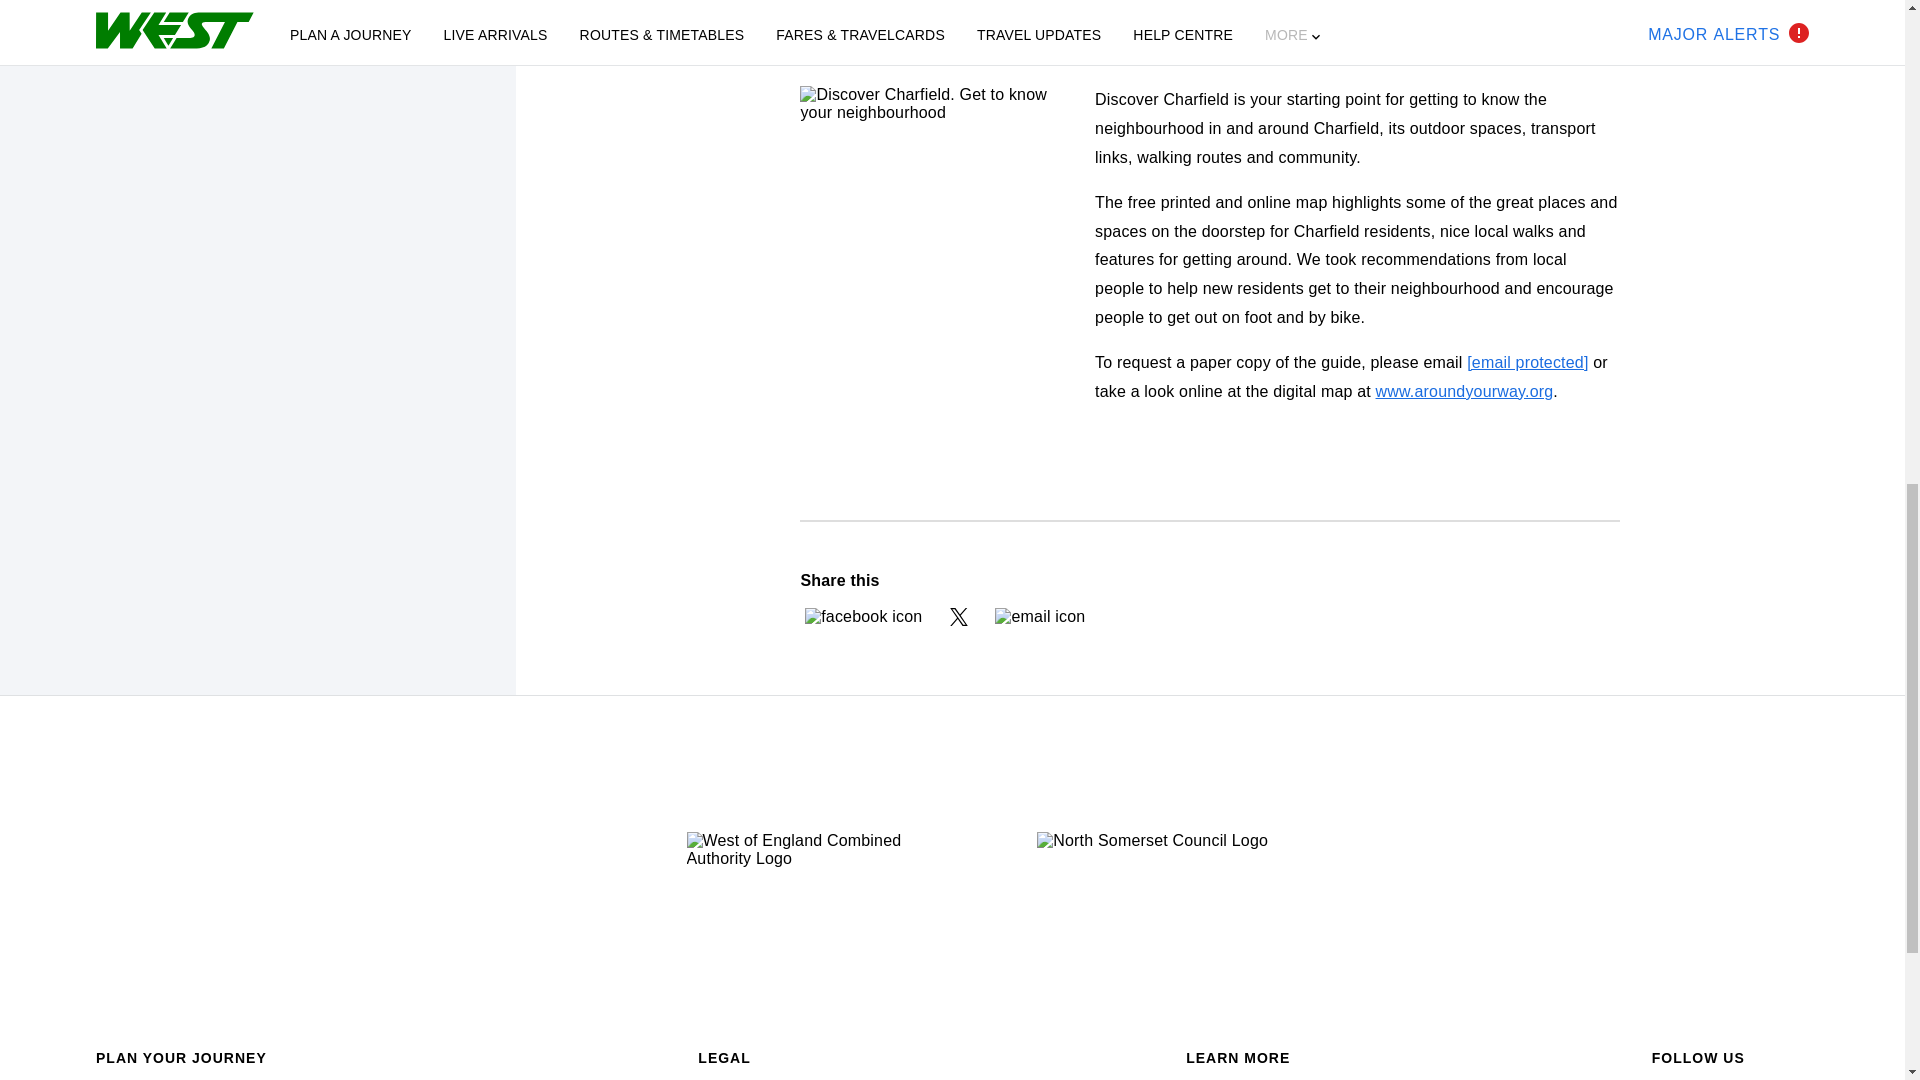  What do you see at coordinates (958, 617) in the screenshot?
I see `Share the current page via twitter` at bounding box center [958, 617].